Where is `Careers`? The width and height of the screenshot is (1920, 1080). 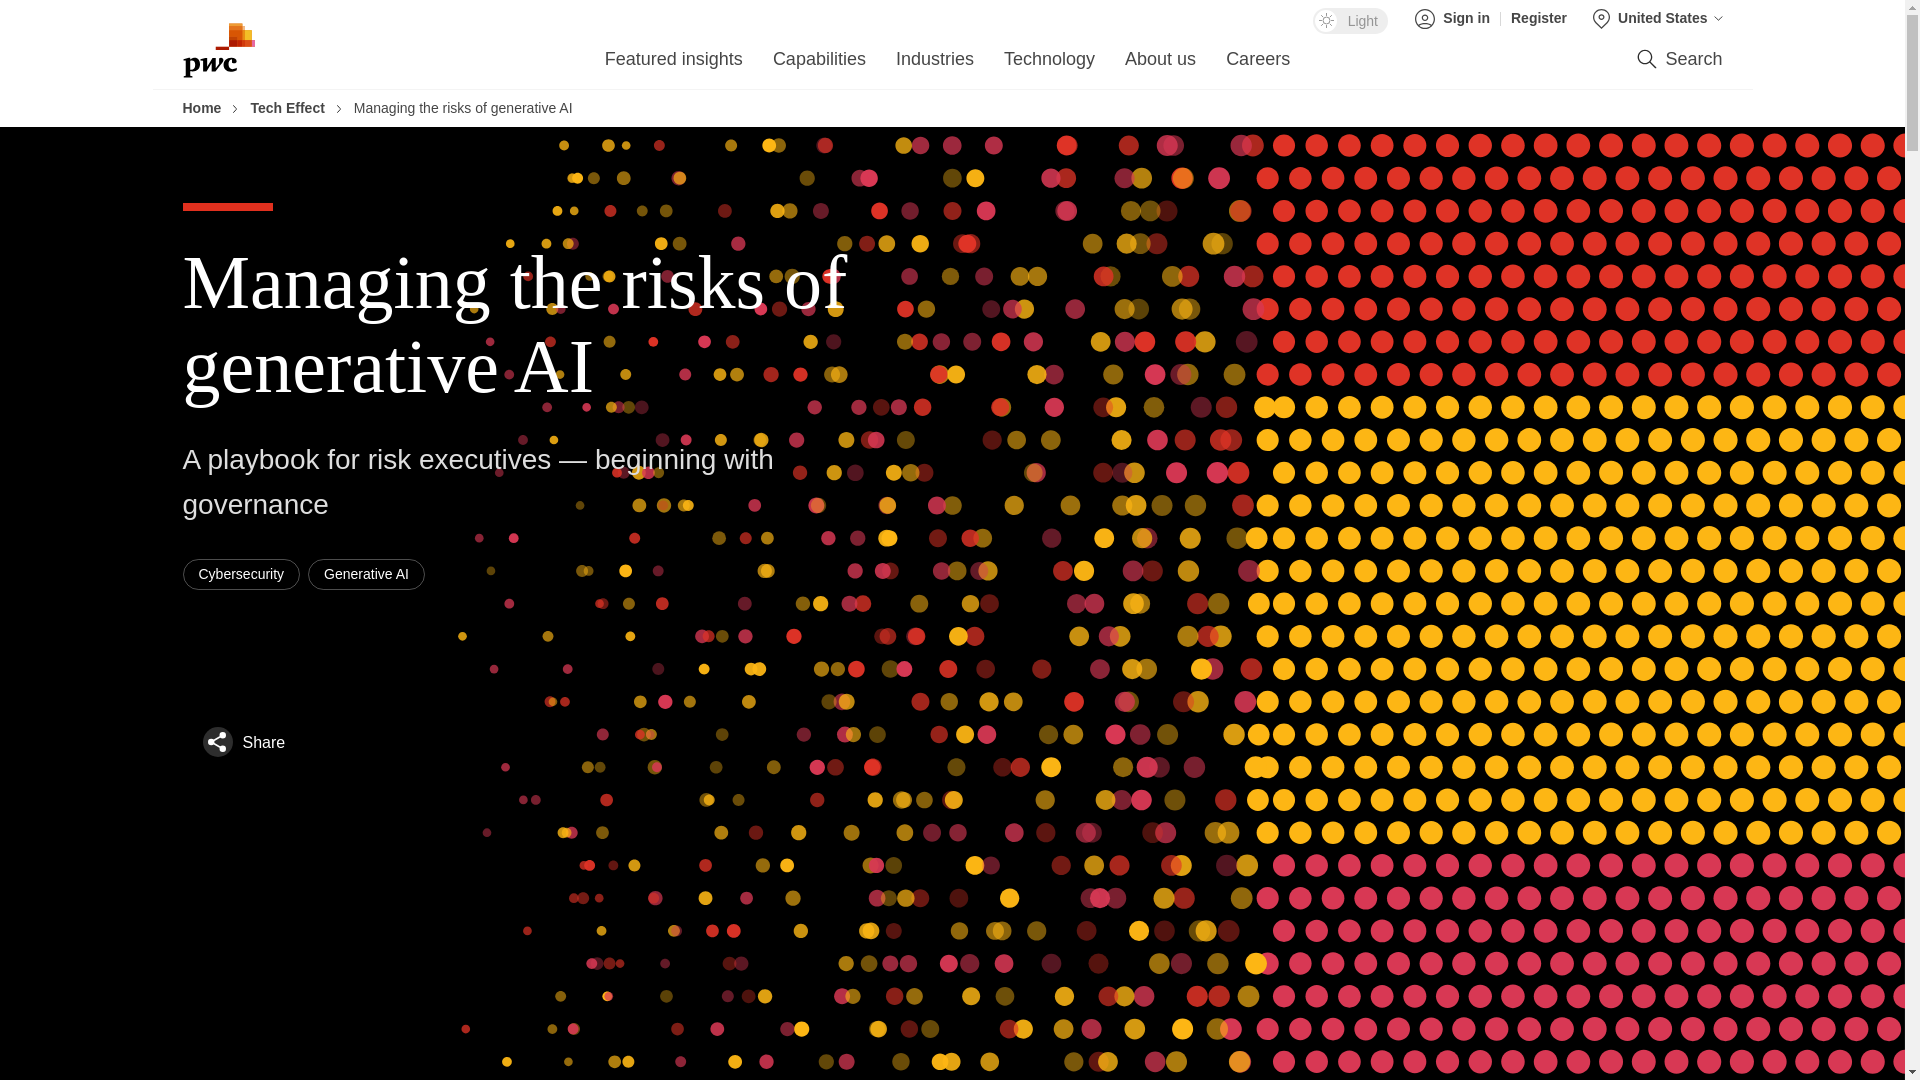 Careers is located at coordinates (1258, 65).